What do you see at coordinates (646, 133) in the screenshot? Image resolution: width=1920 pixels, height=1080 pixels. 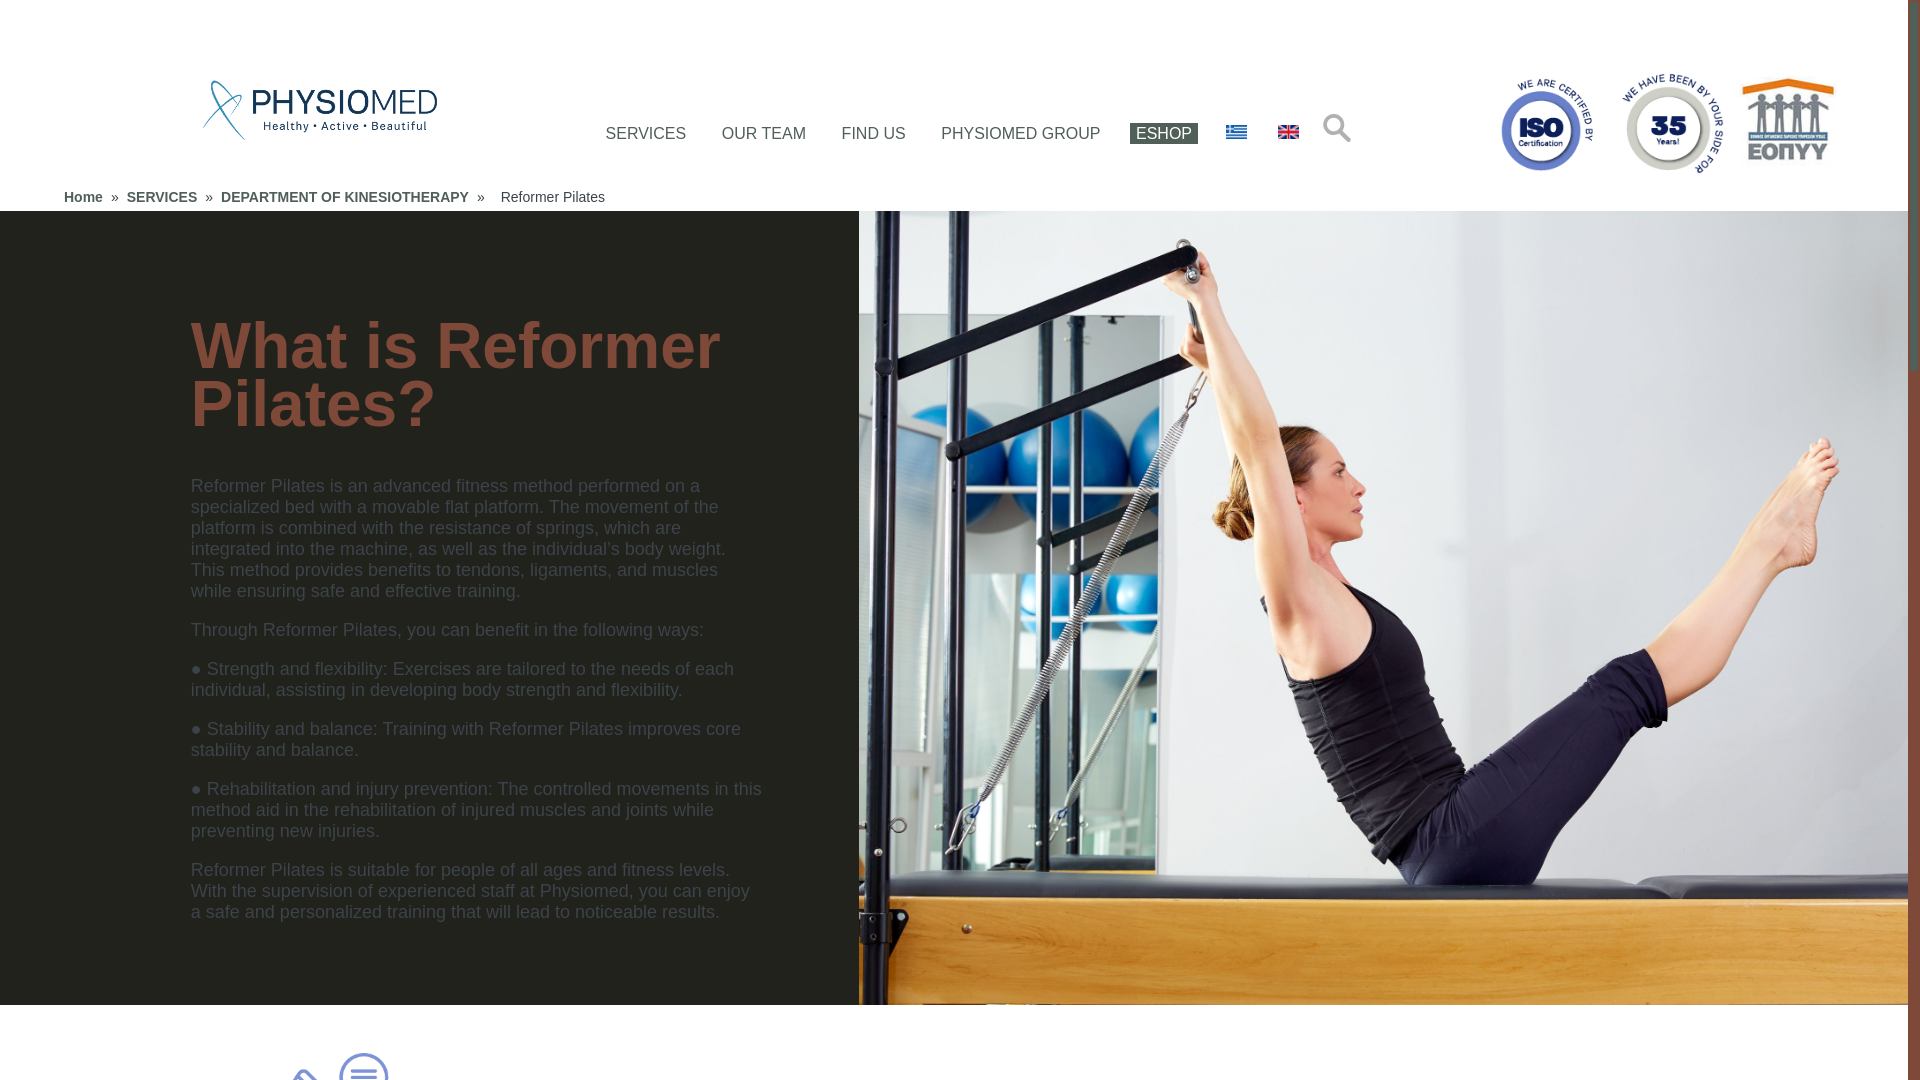 I see `SERVICES` at bounding box center [646, 133].